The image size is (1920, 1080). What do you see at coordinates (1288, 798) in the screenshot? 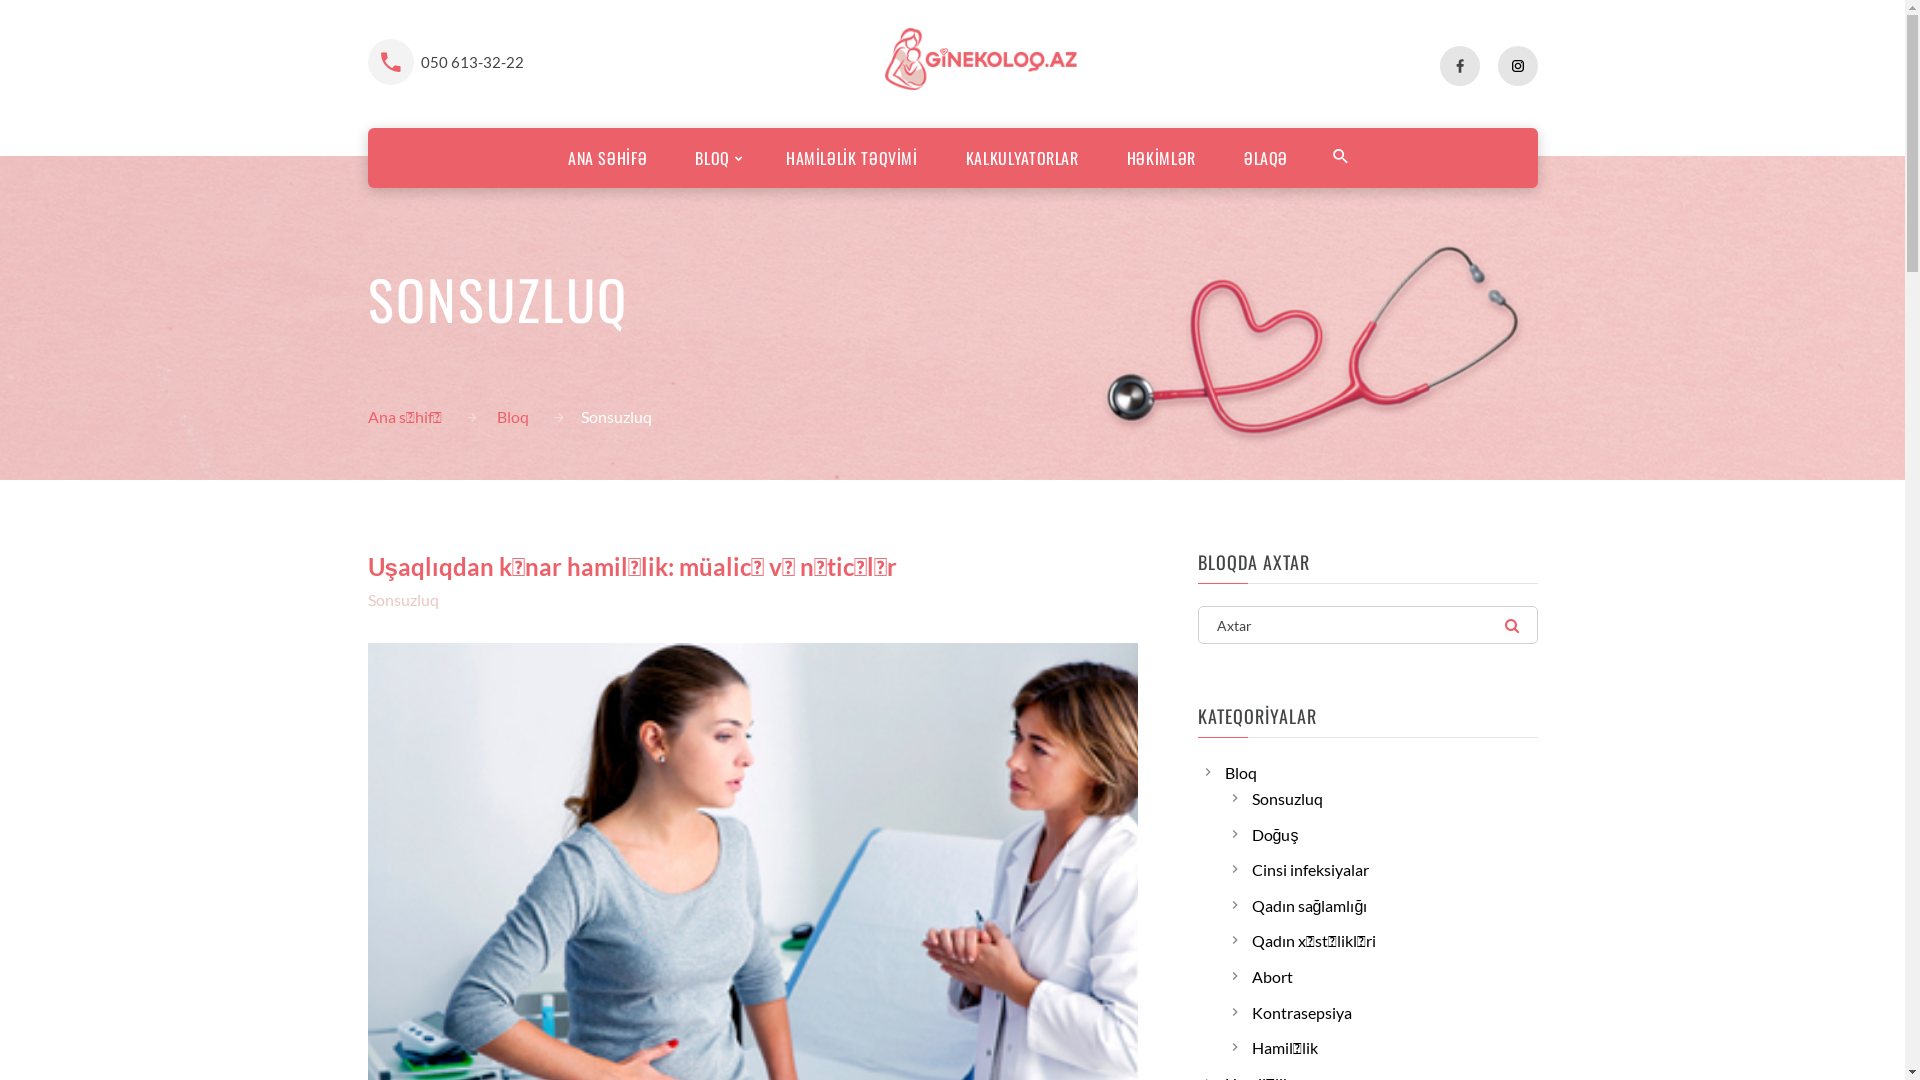
I see `Sonsuzluq` at bounding box center [1288, 798].